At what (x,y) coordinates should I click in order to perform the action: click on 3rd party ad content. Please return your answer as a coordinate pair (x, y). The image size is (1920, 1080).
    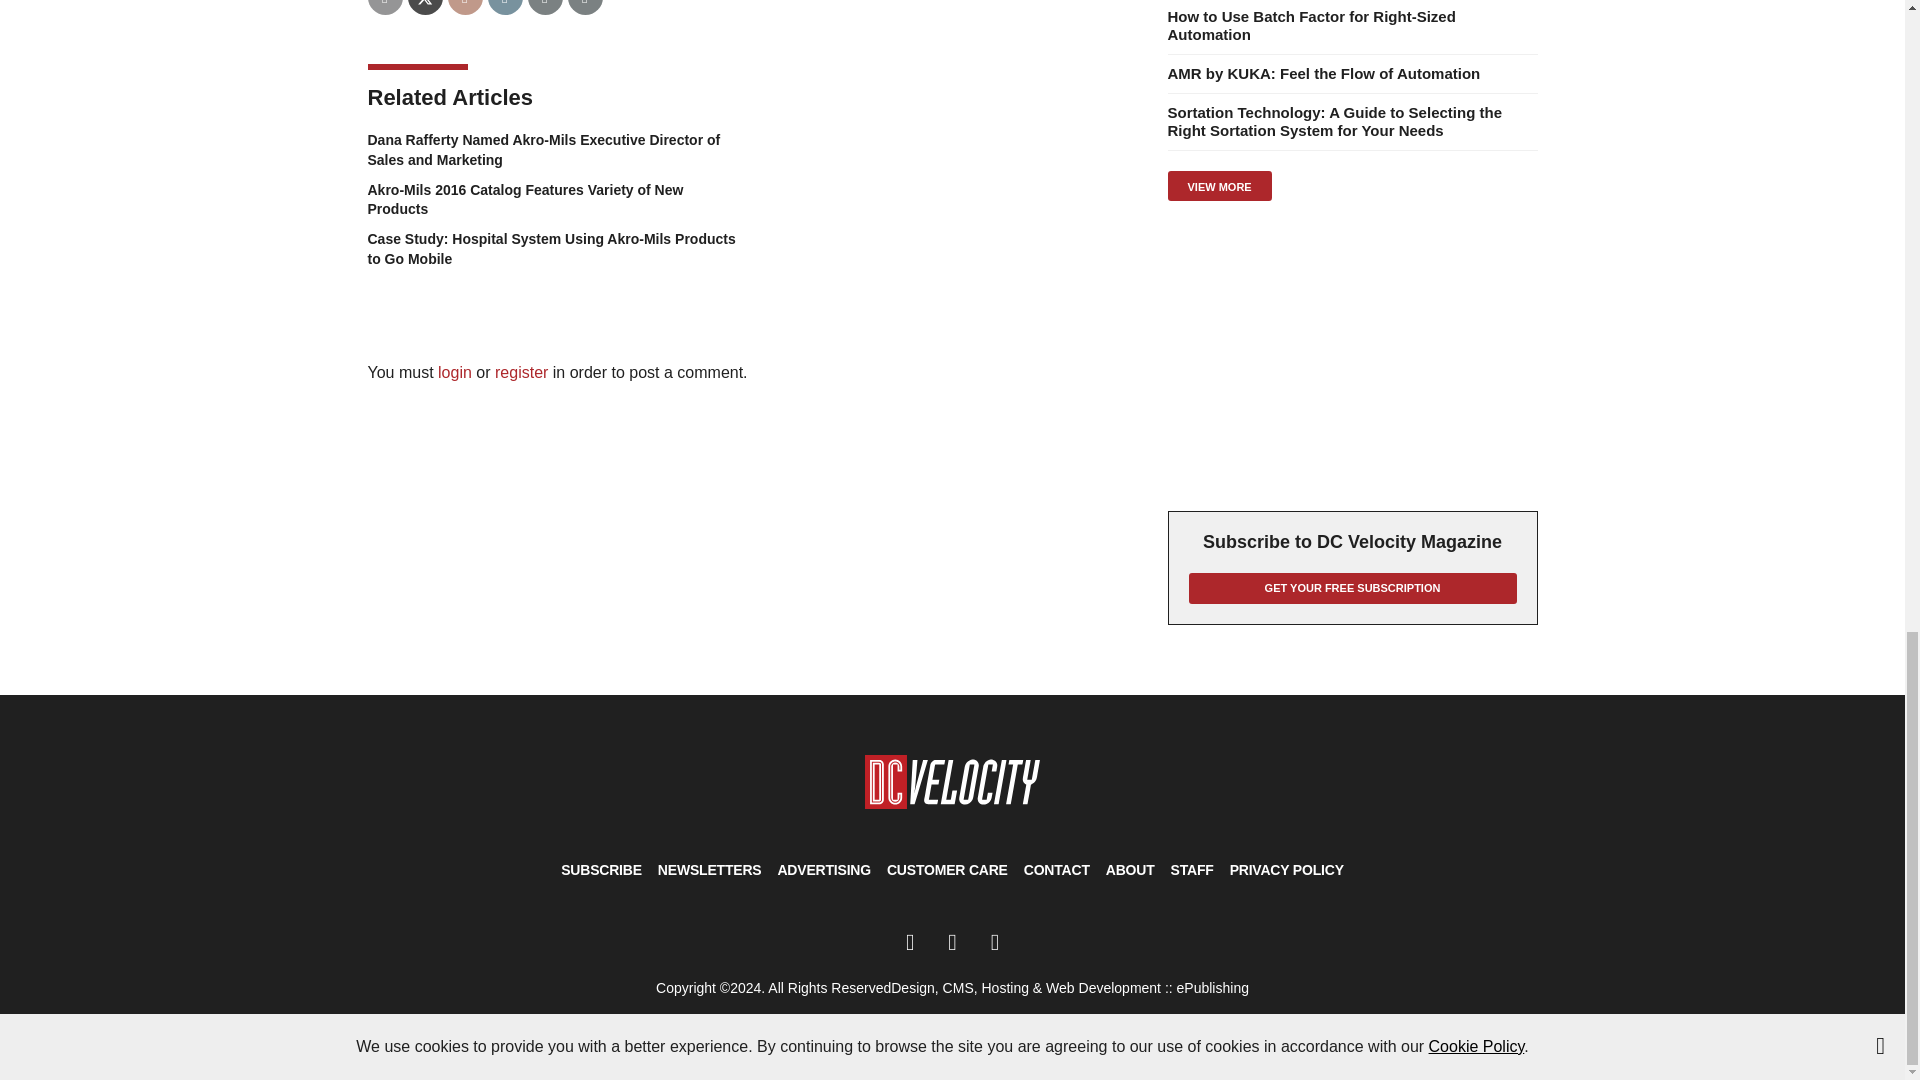
    Looking at the image, I should click on (1351, 356).